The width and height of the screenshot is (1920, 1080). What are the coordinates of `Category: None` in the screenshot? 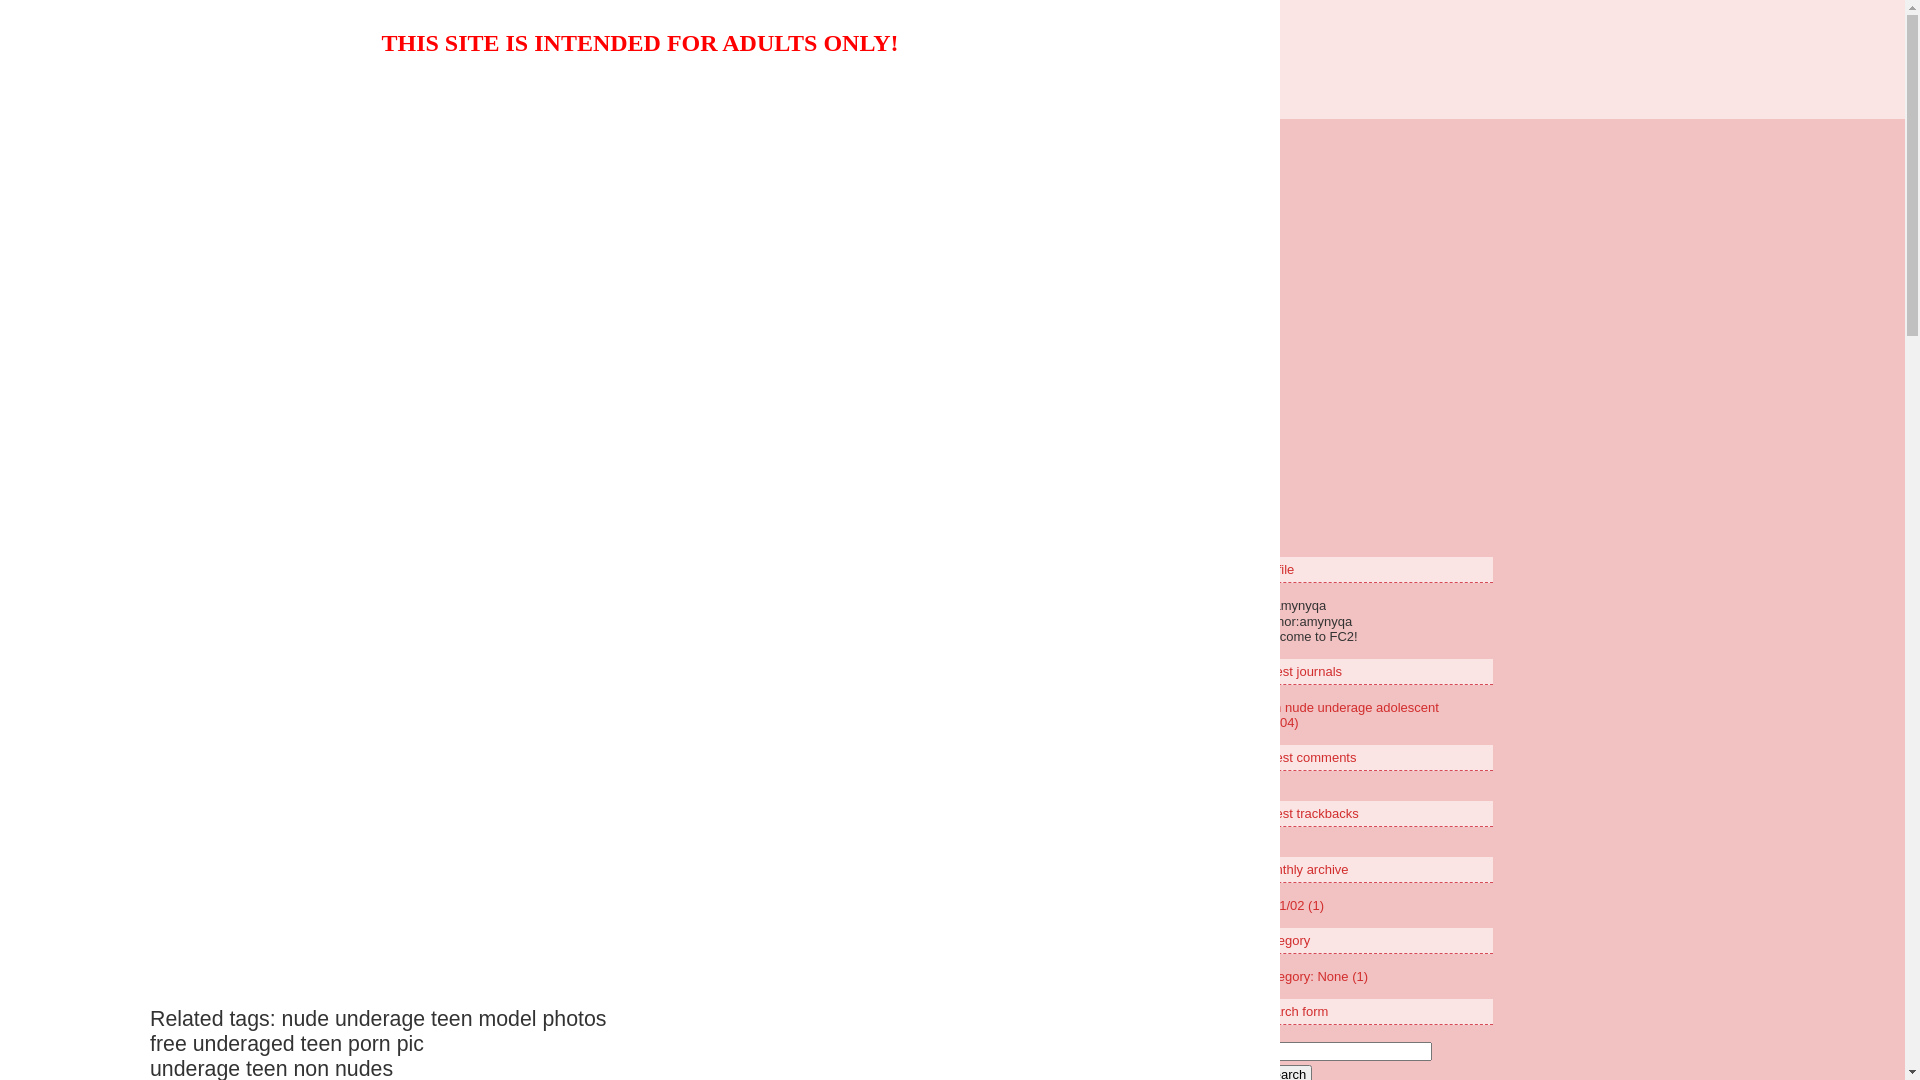 It's located at (886, 256).